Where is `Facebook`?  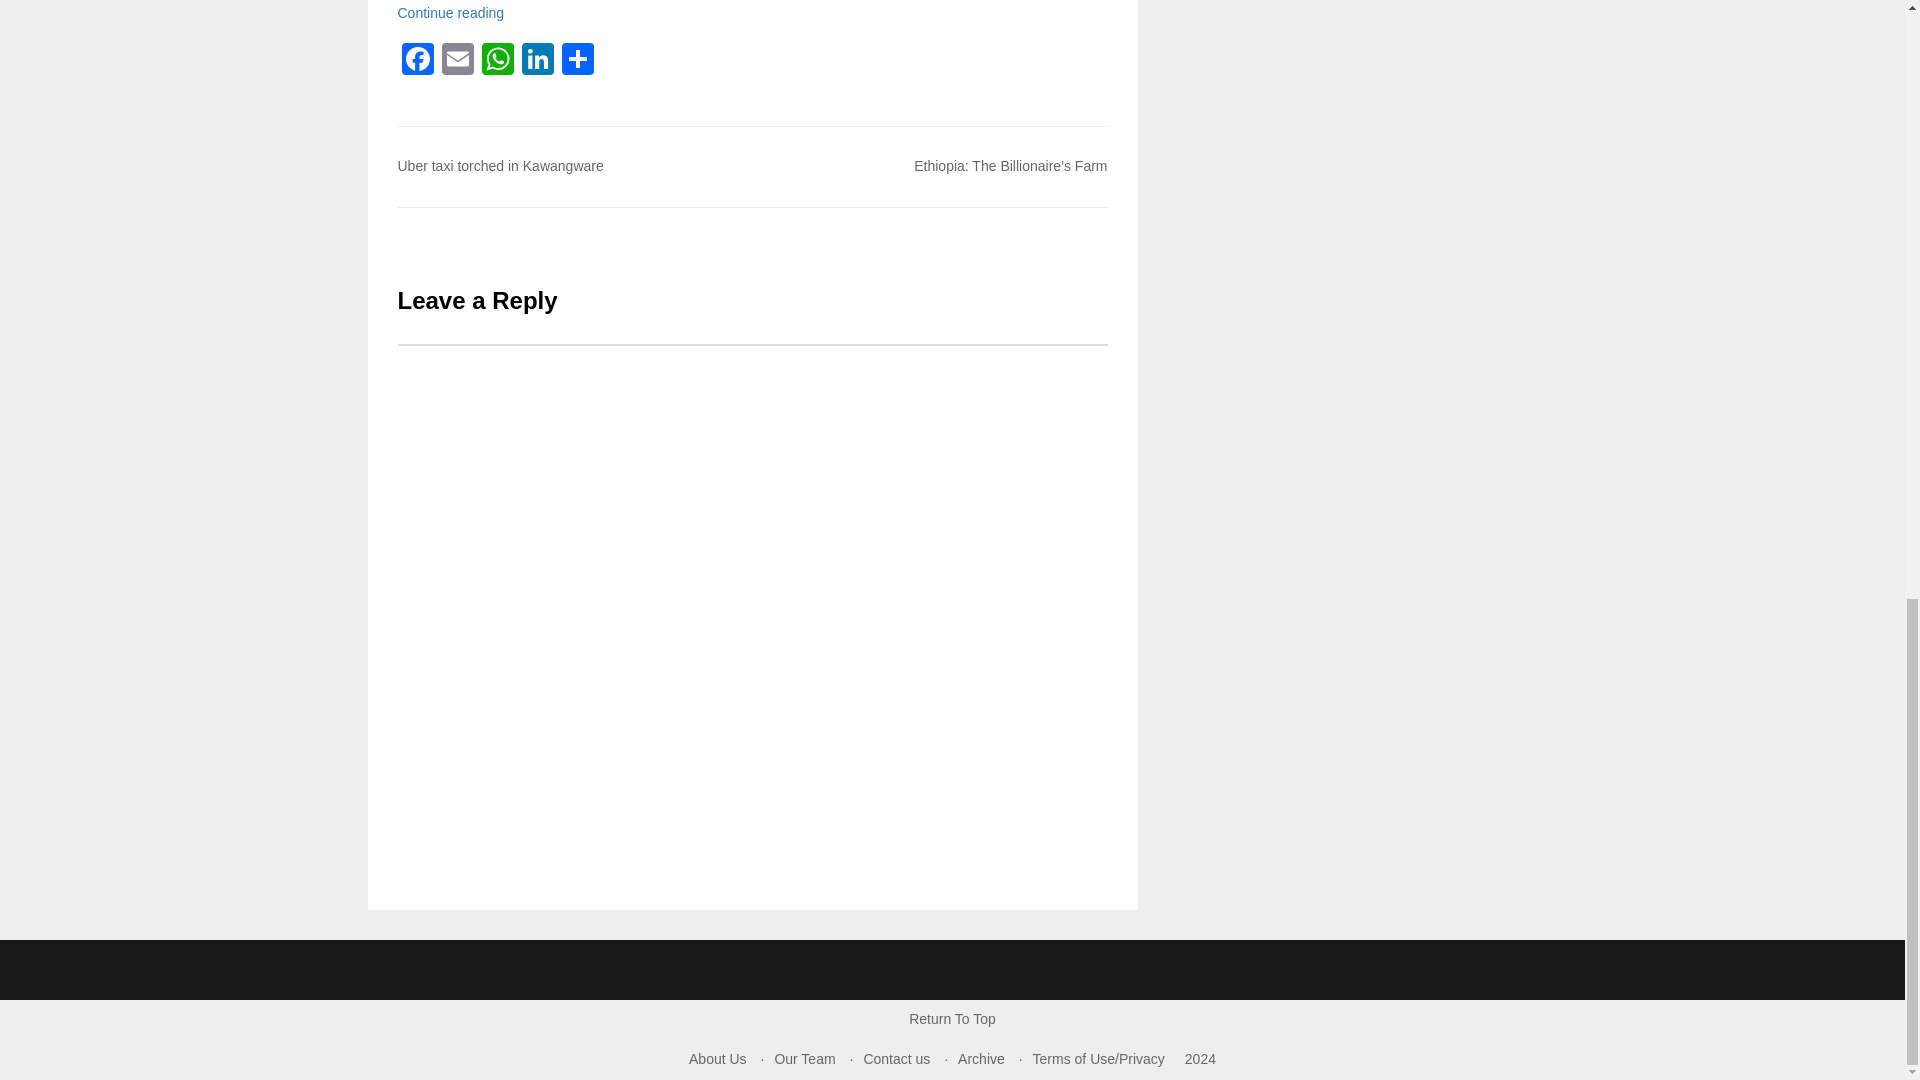 Facebook is located at coordinates (417, 61).